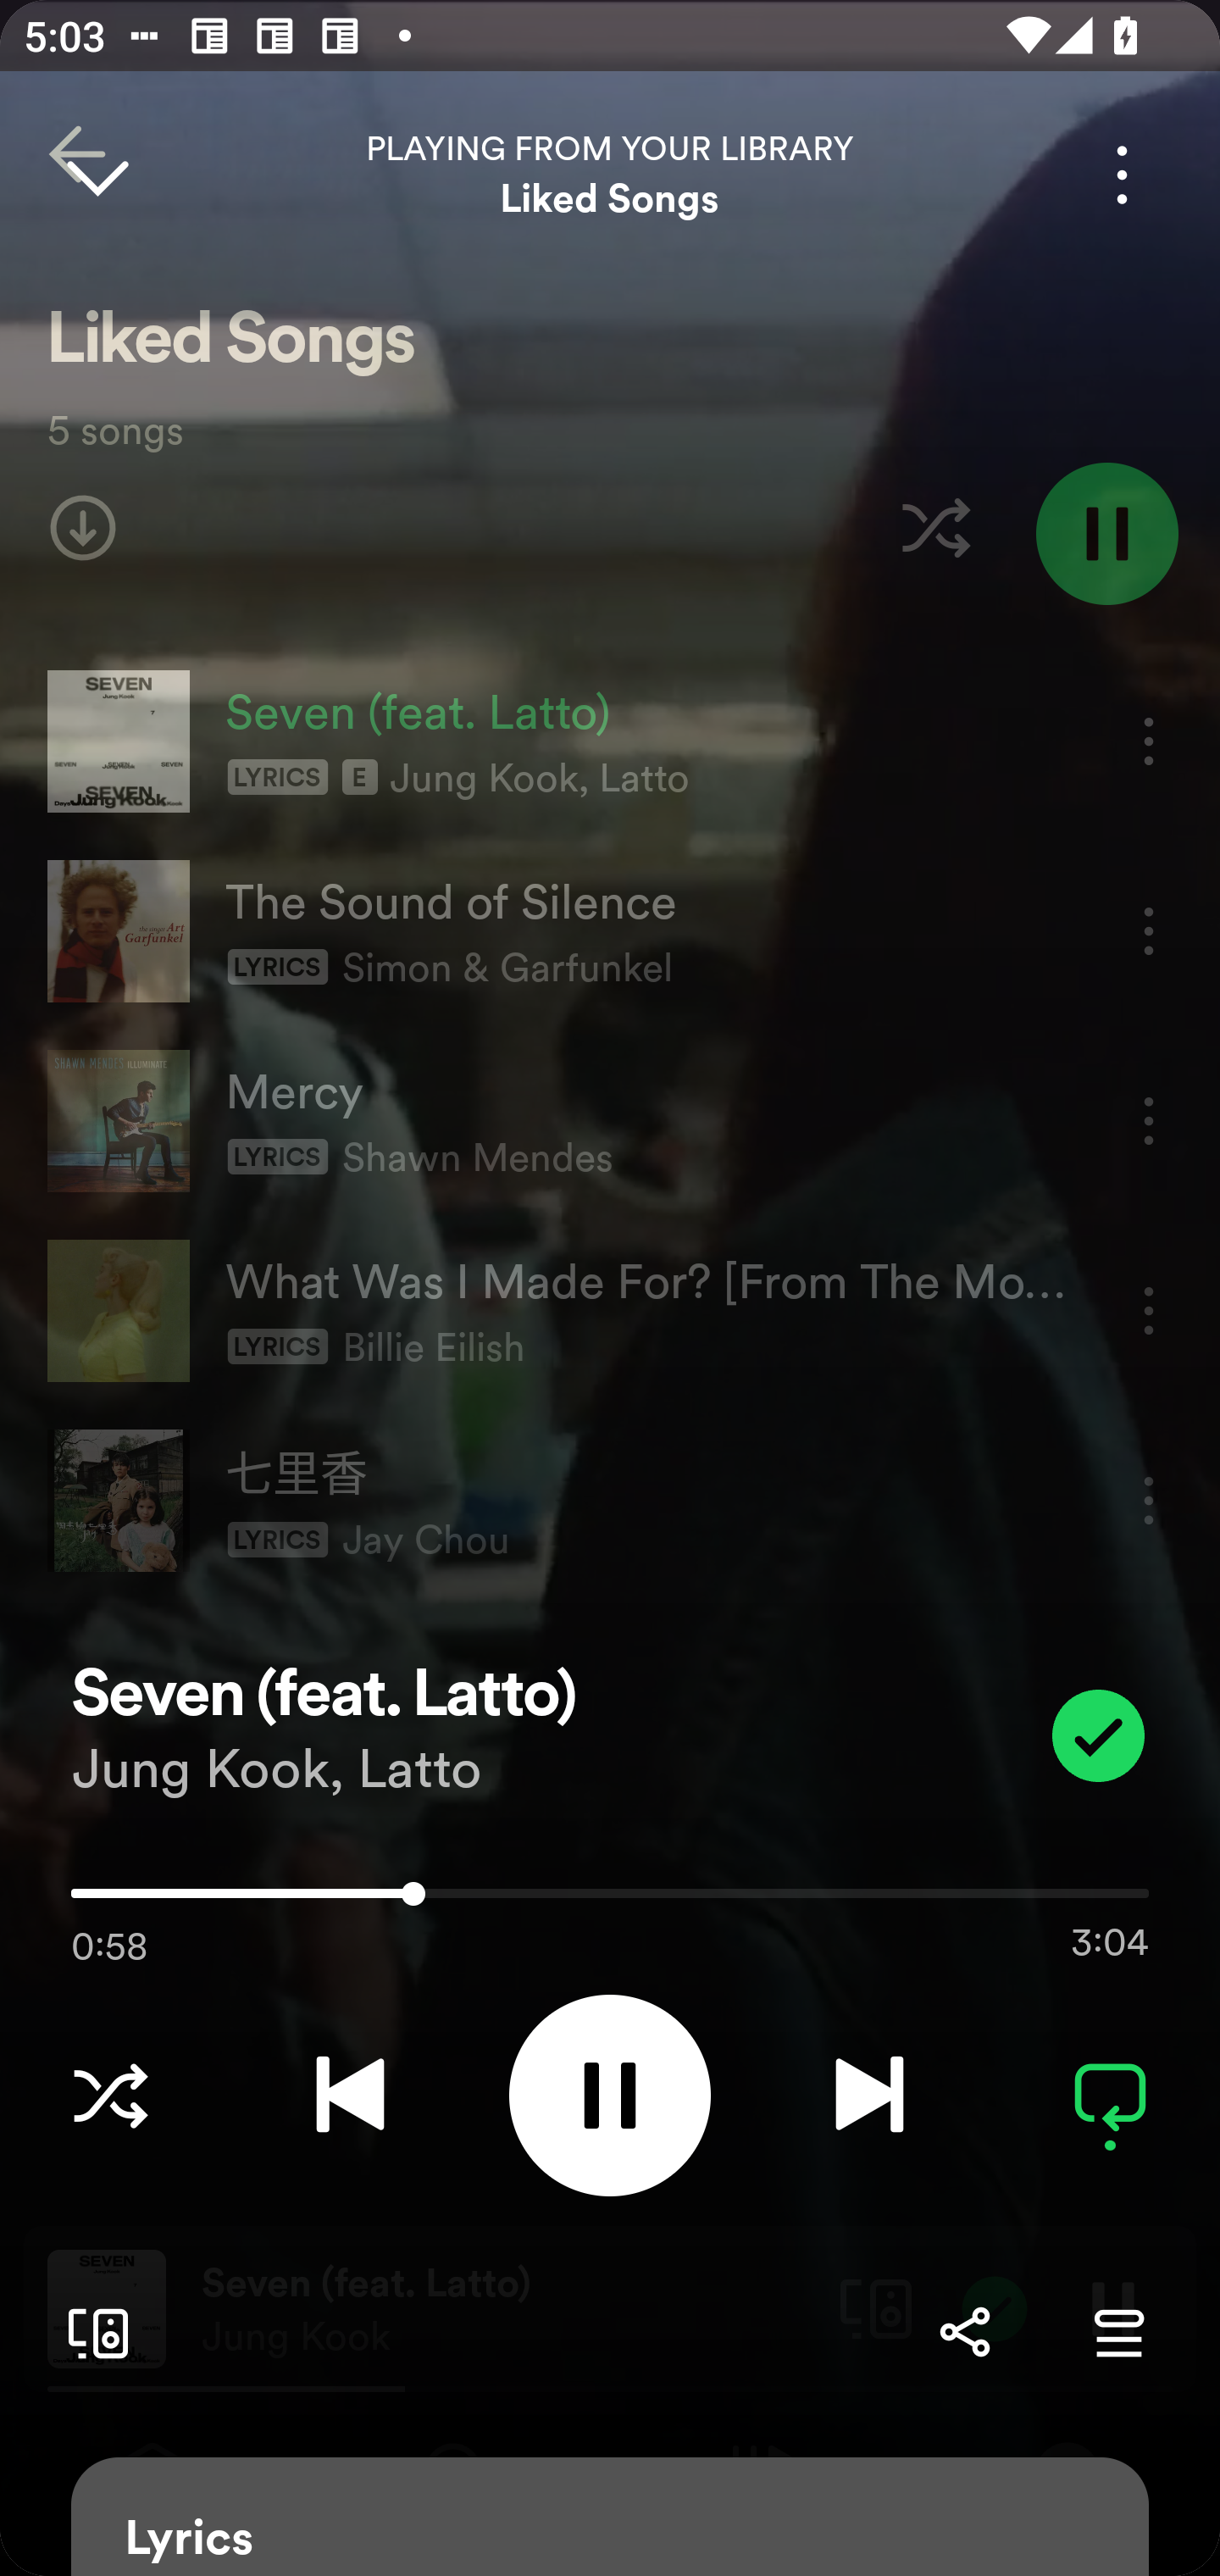  I want to click on Go to Queue, so click(1118, 2332).